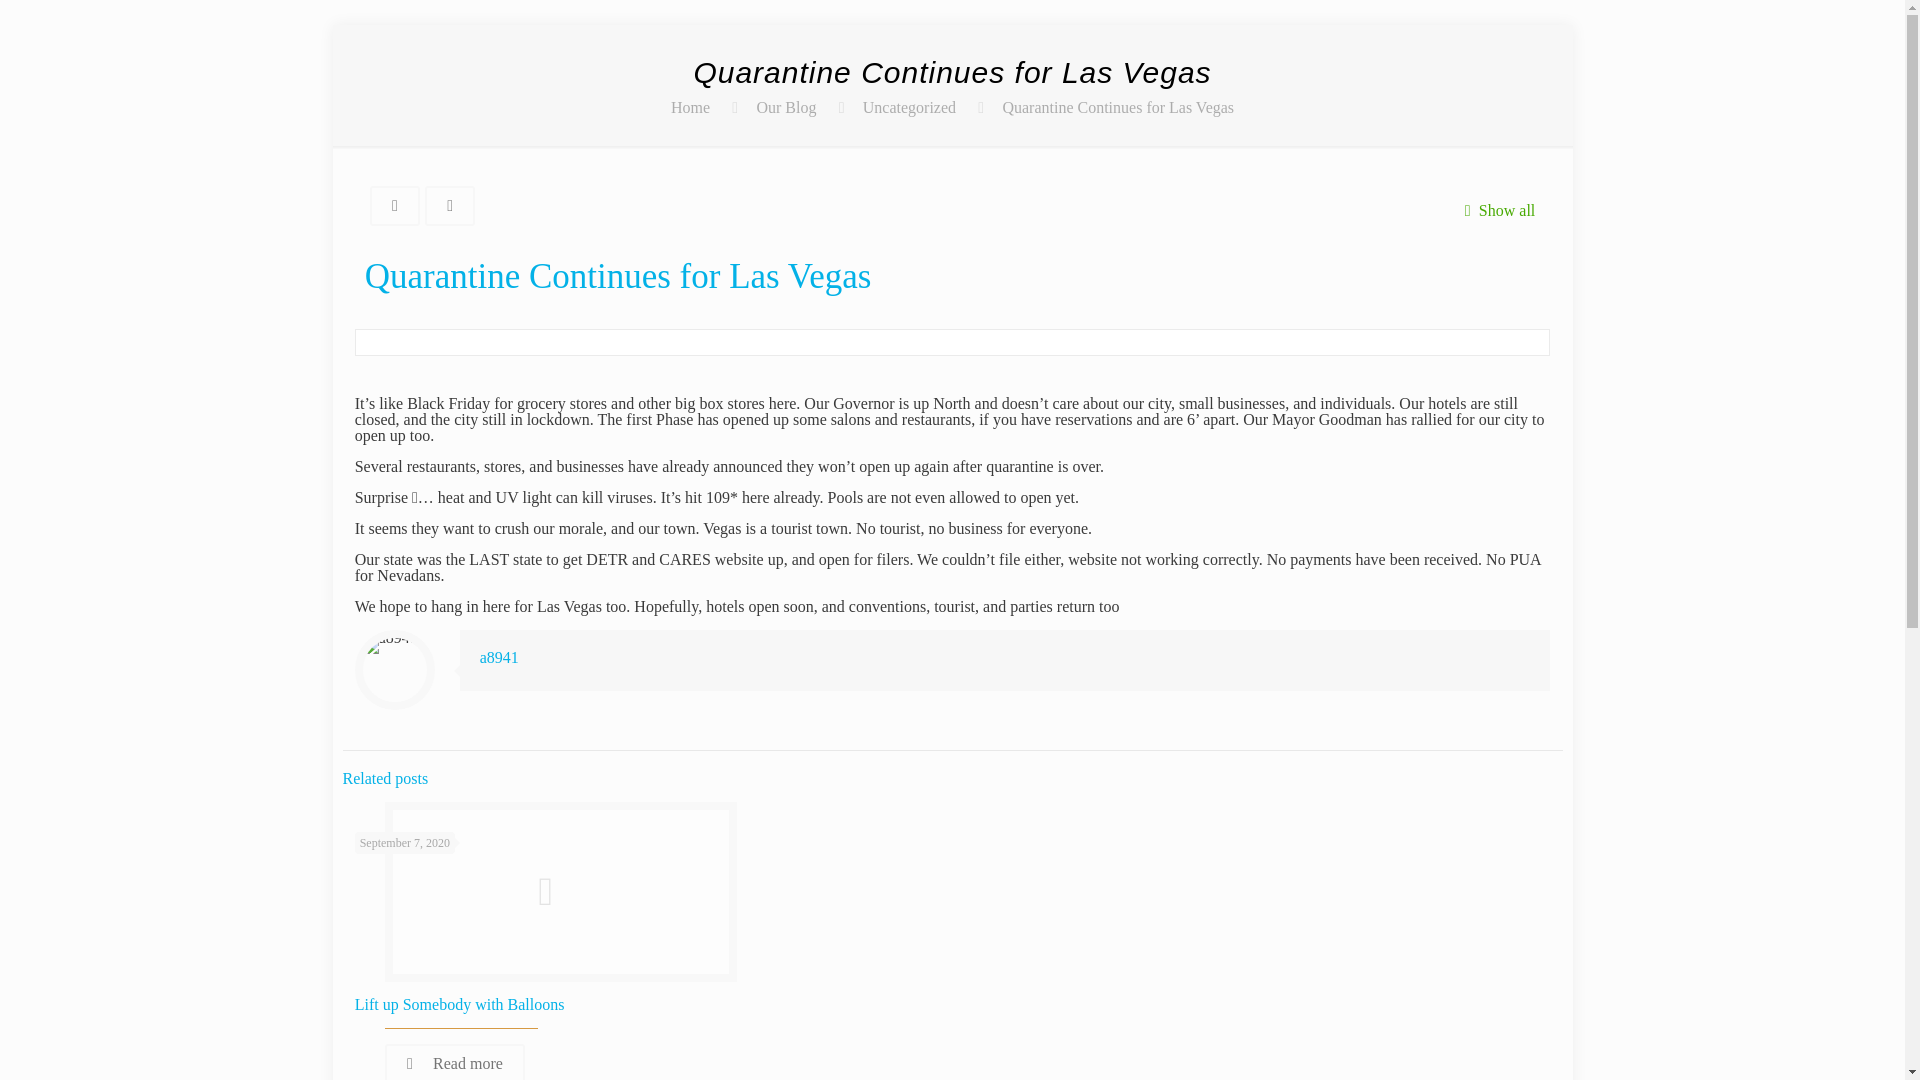 The height and width of the screenshot is (1080, 1920). Describe the element at coordinates (1118, 107) in the screenshot. I see `Quarantine Continues for Las Vegas` at that location.